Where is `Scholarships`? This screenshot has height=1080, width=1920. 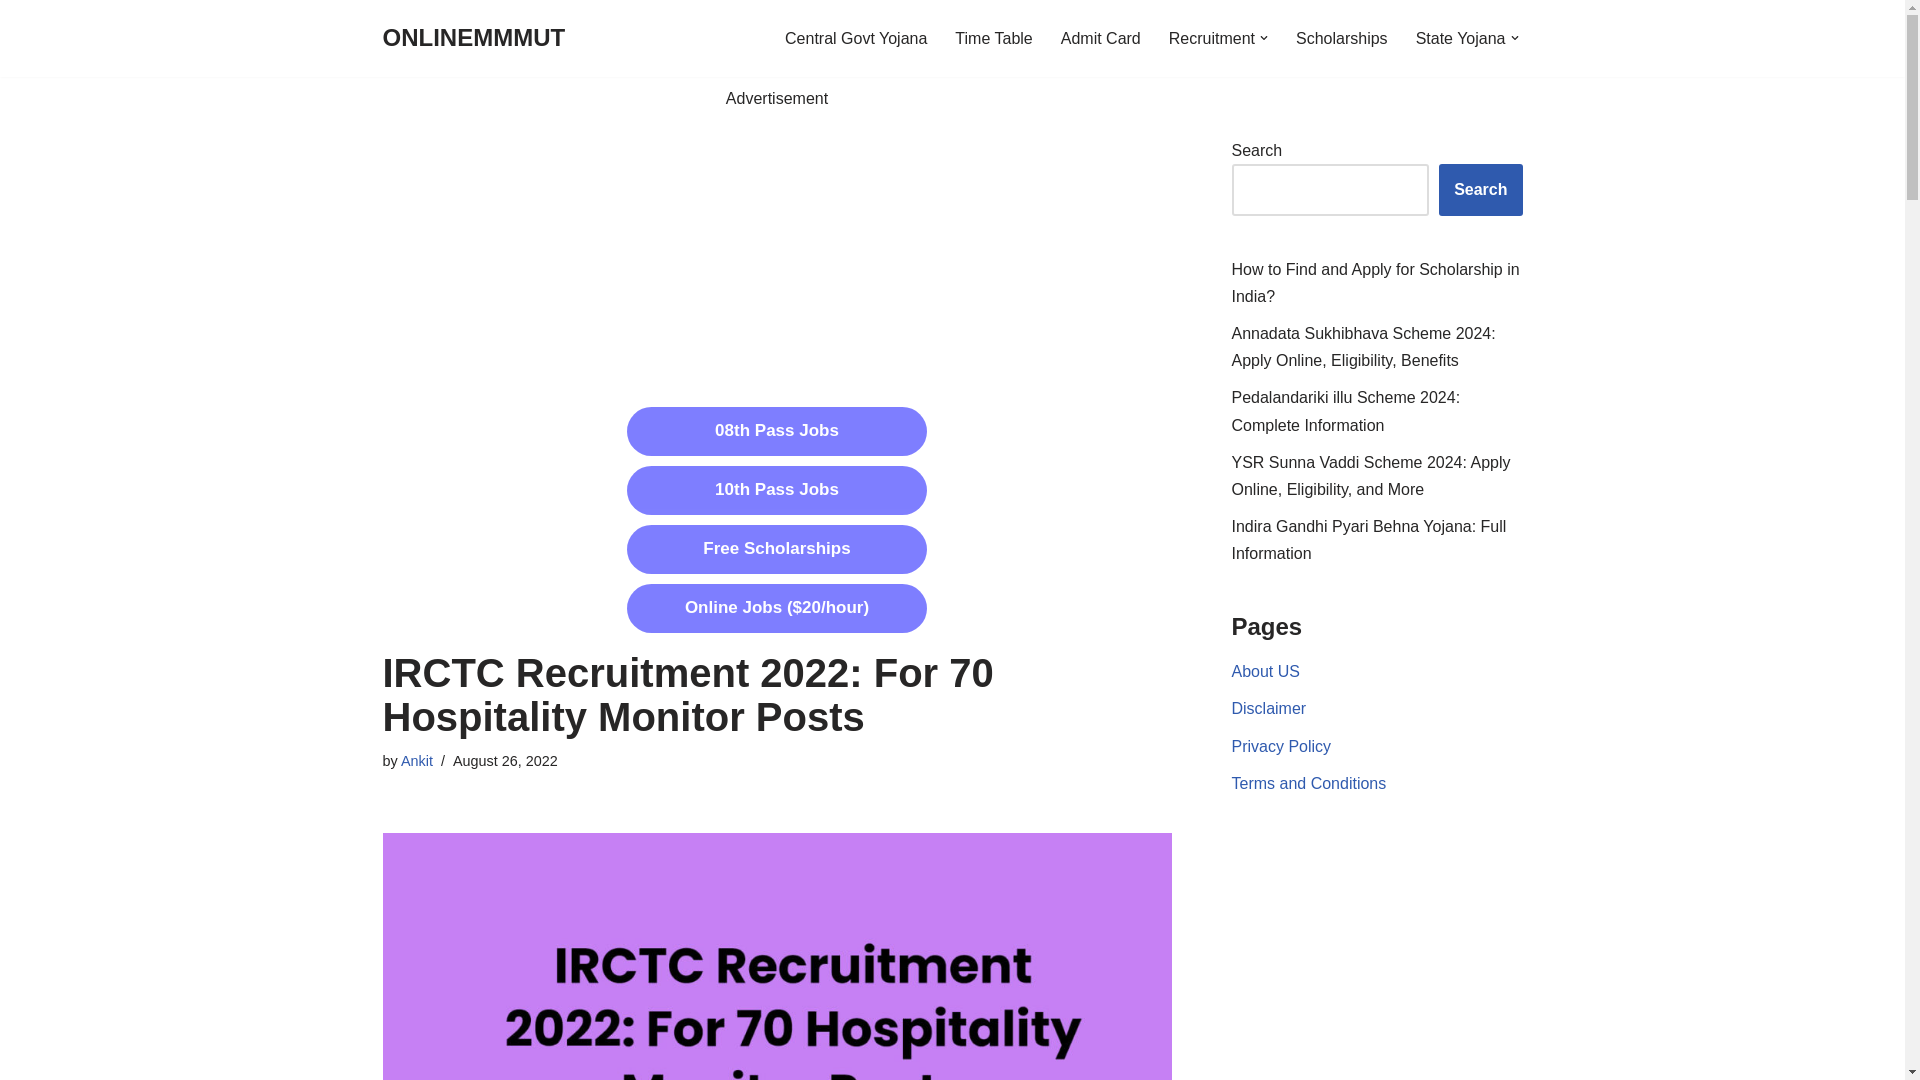 Scholarships is located at coordinates (1342, 38).